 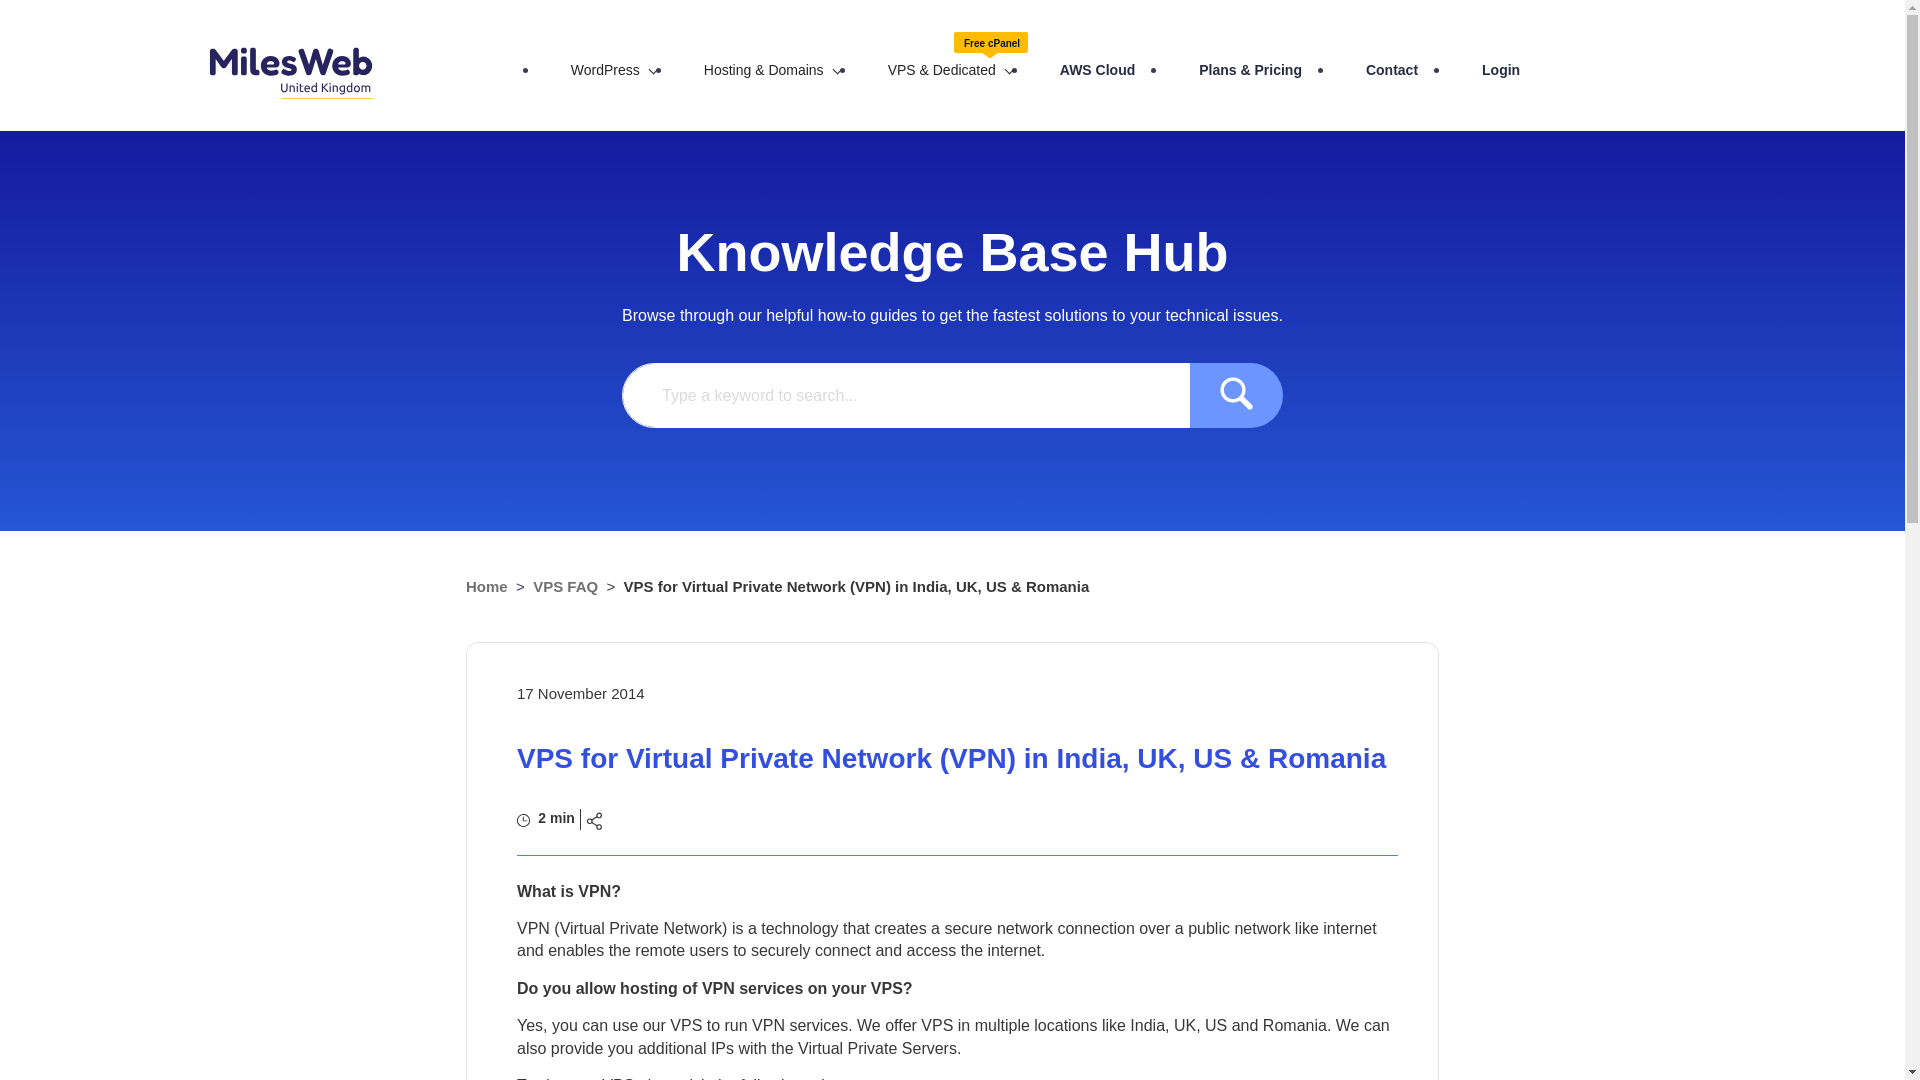 What do you see at coordinates (1501, 70) in the screenshot?
I see `Login` at bounding box center [1501, 70].